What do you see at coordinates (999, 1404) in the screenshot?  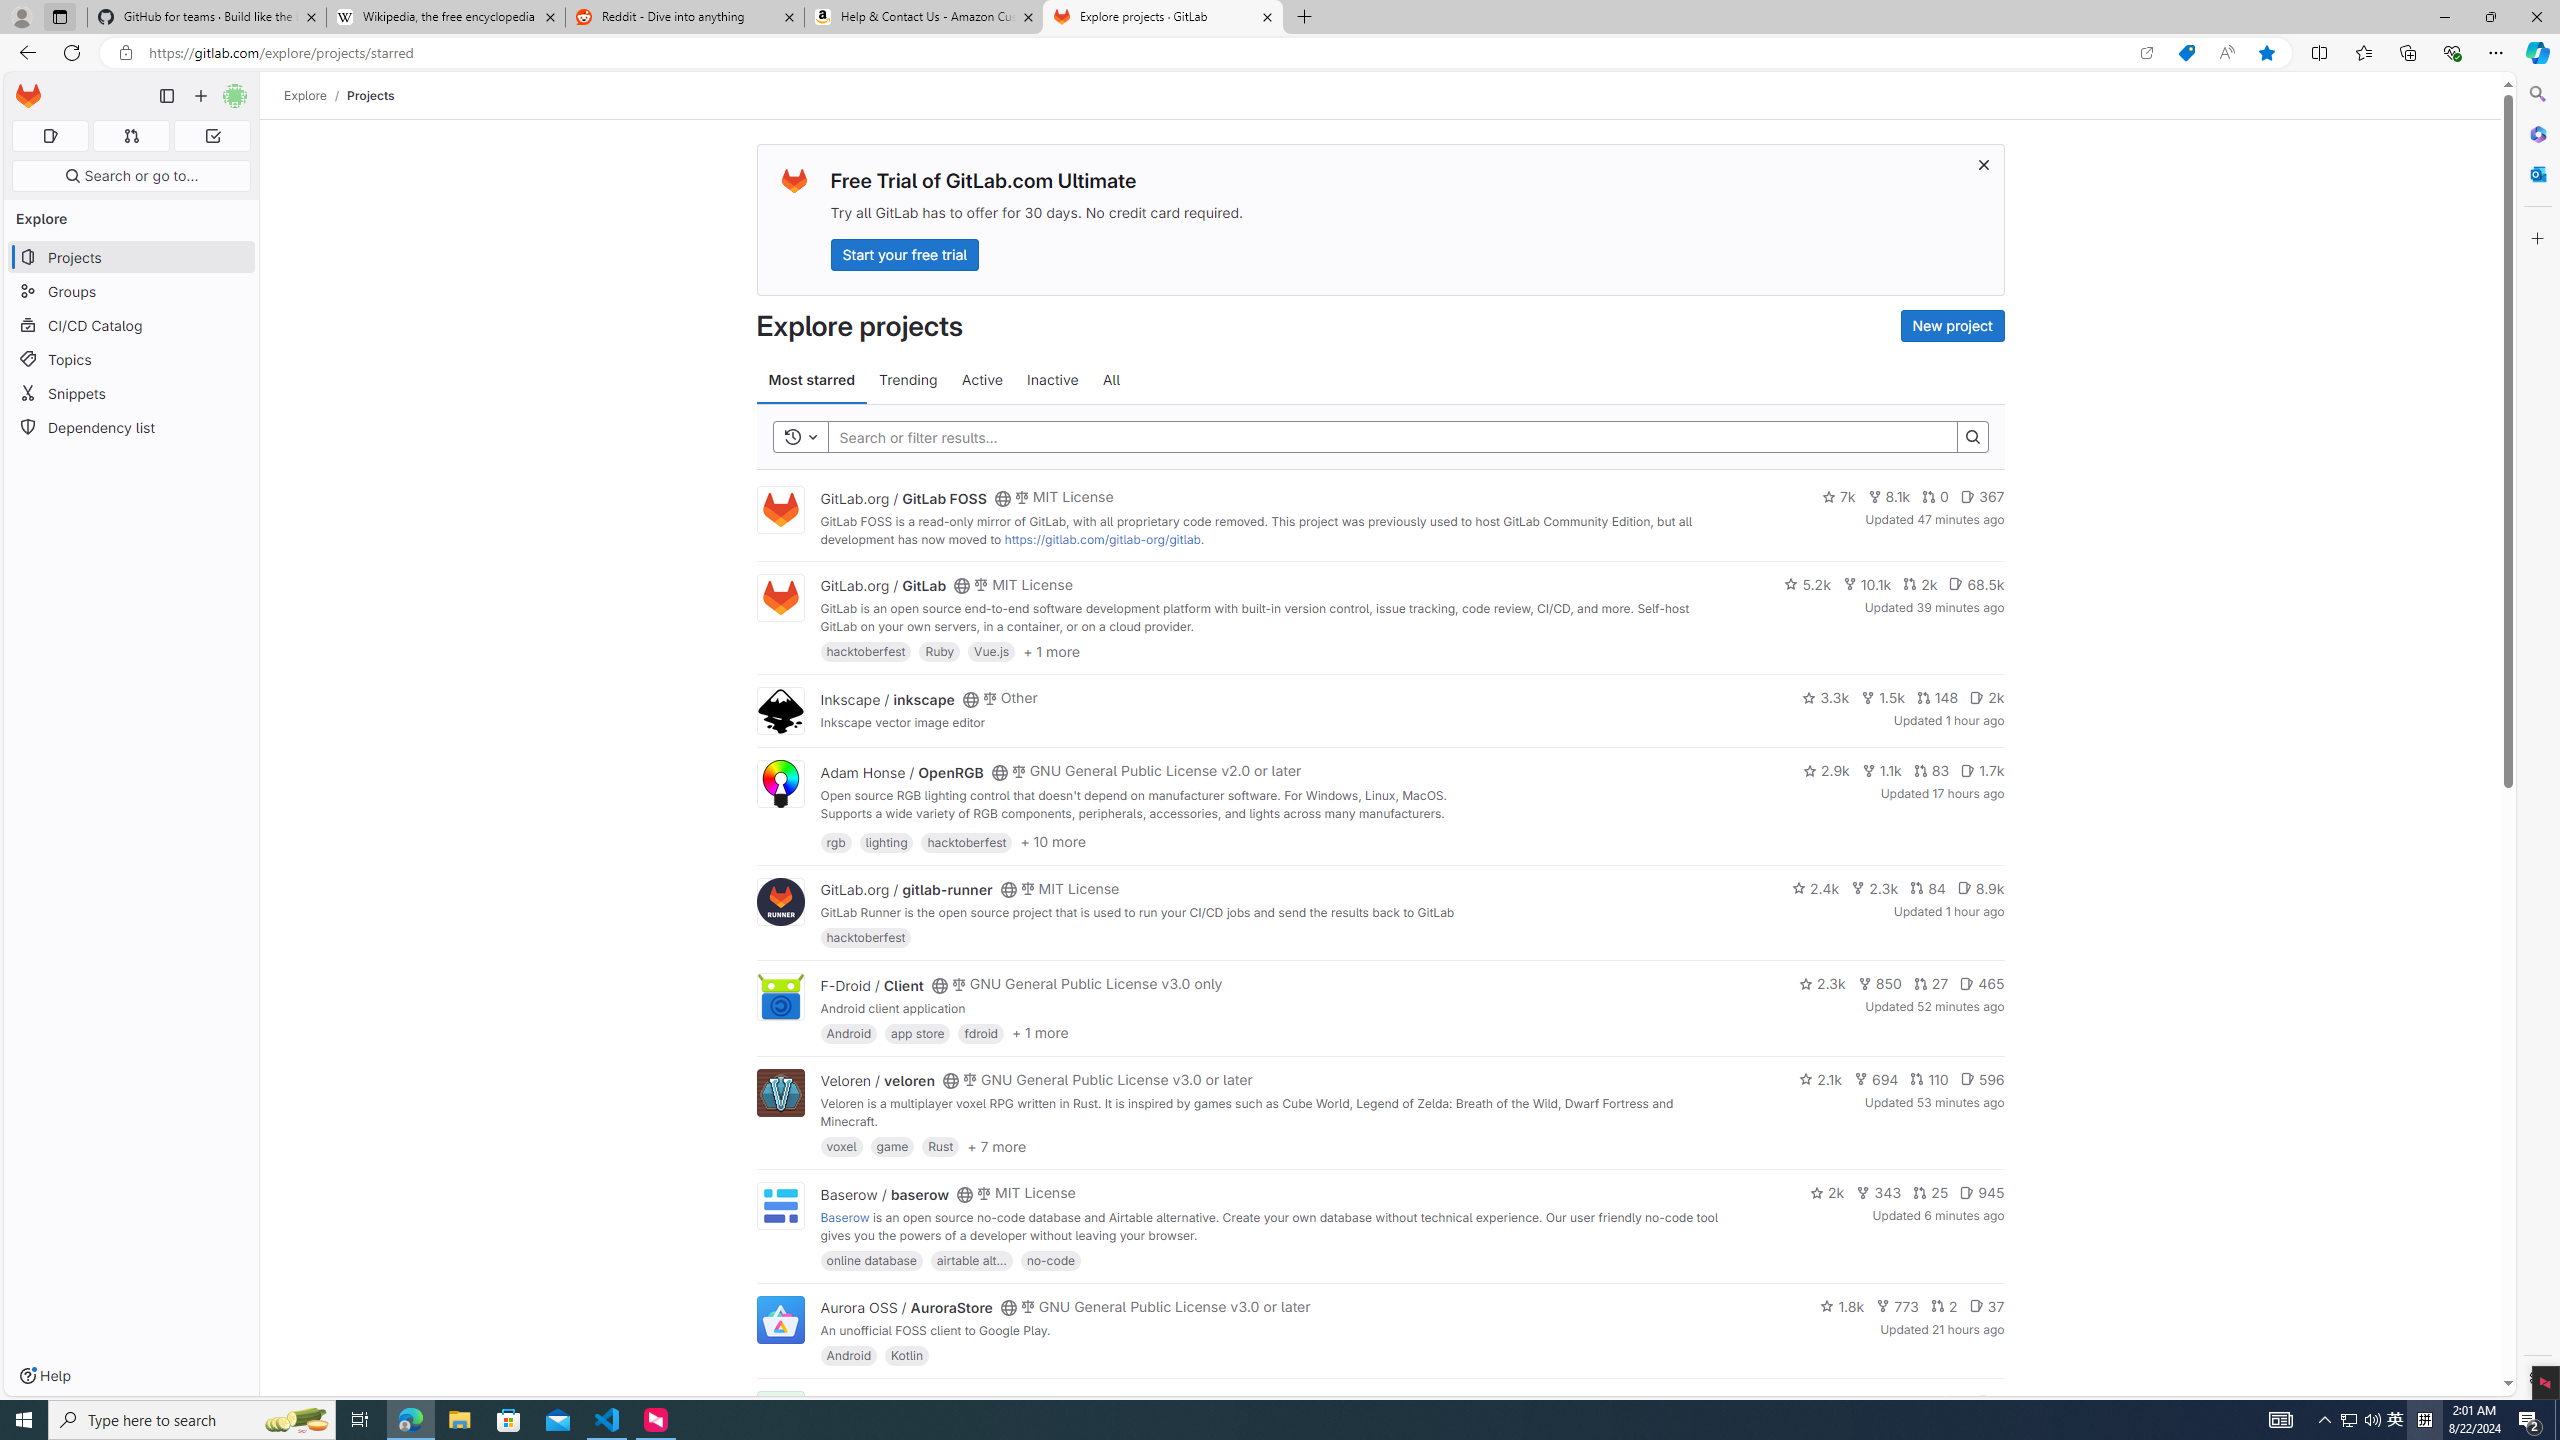 I see `Class: s16` at bounding box center [999, 1404].